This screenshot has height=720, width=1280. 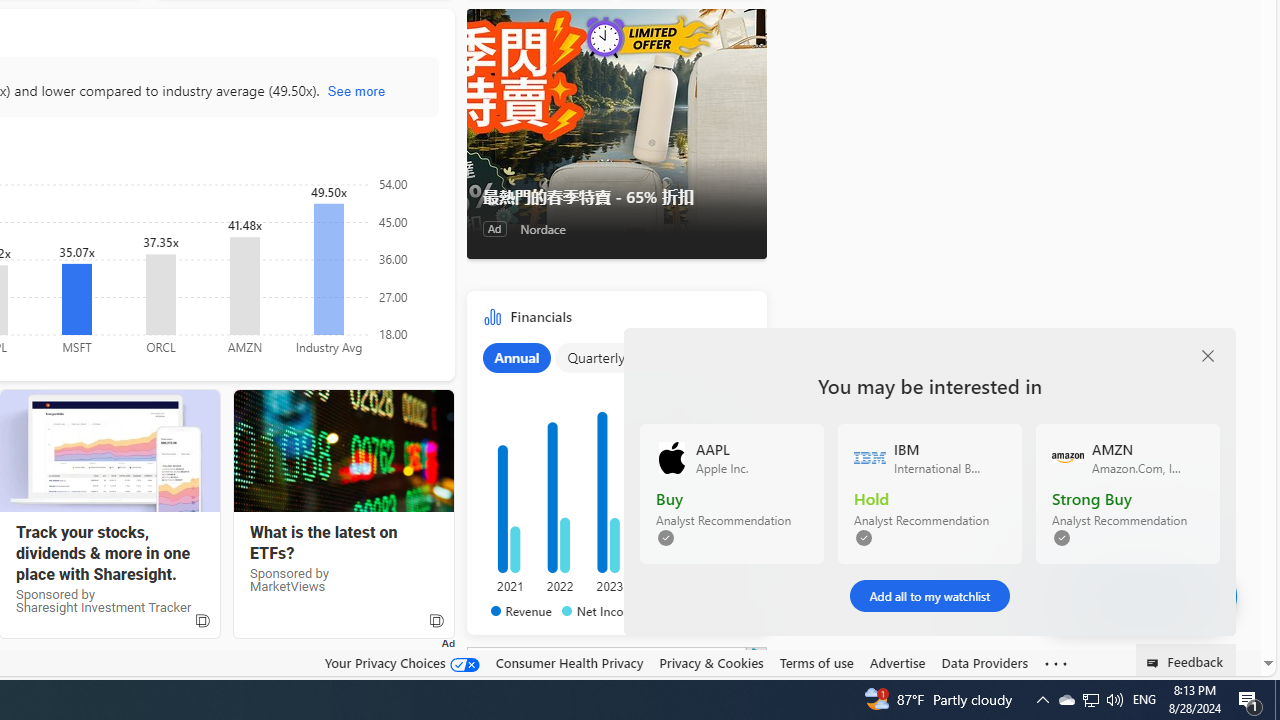 I want to click on Class: qc-adchoices-icon, so click(x=758, y=654).